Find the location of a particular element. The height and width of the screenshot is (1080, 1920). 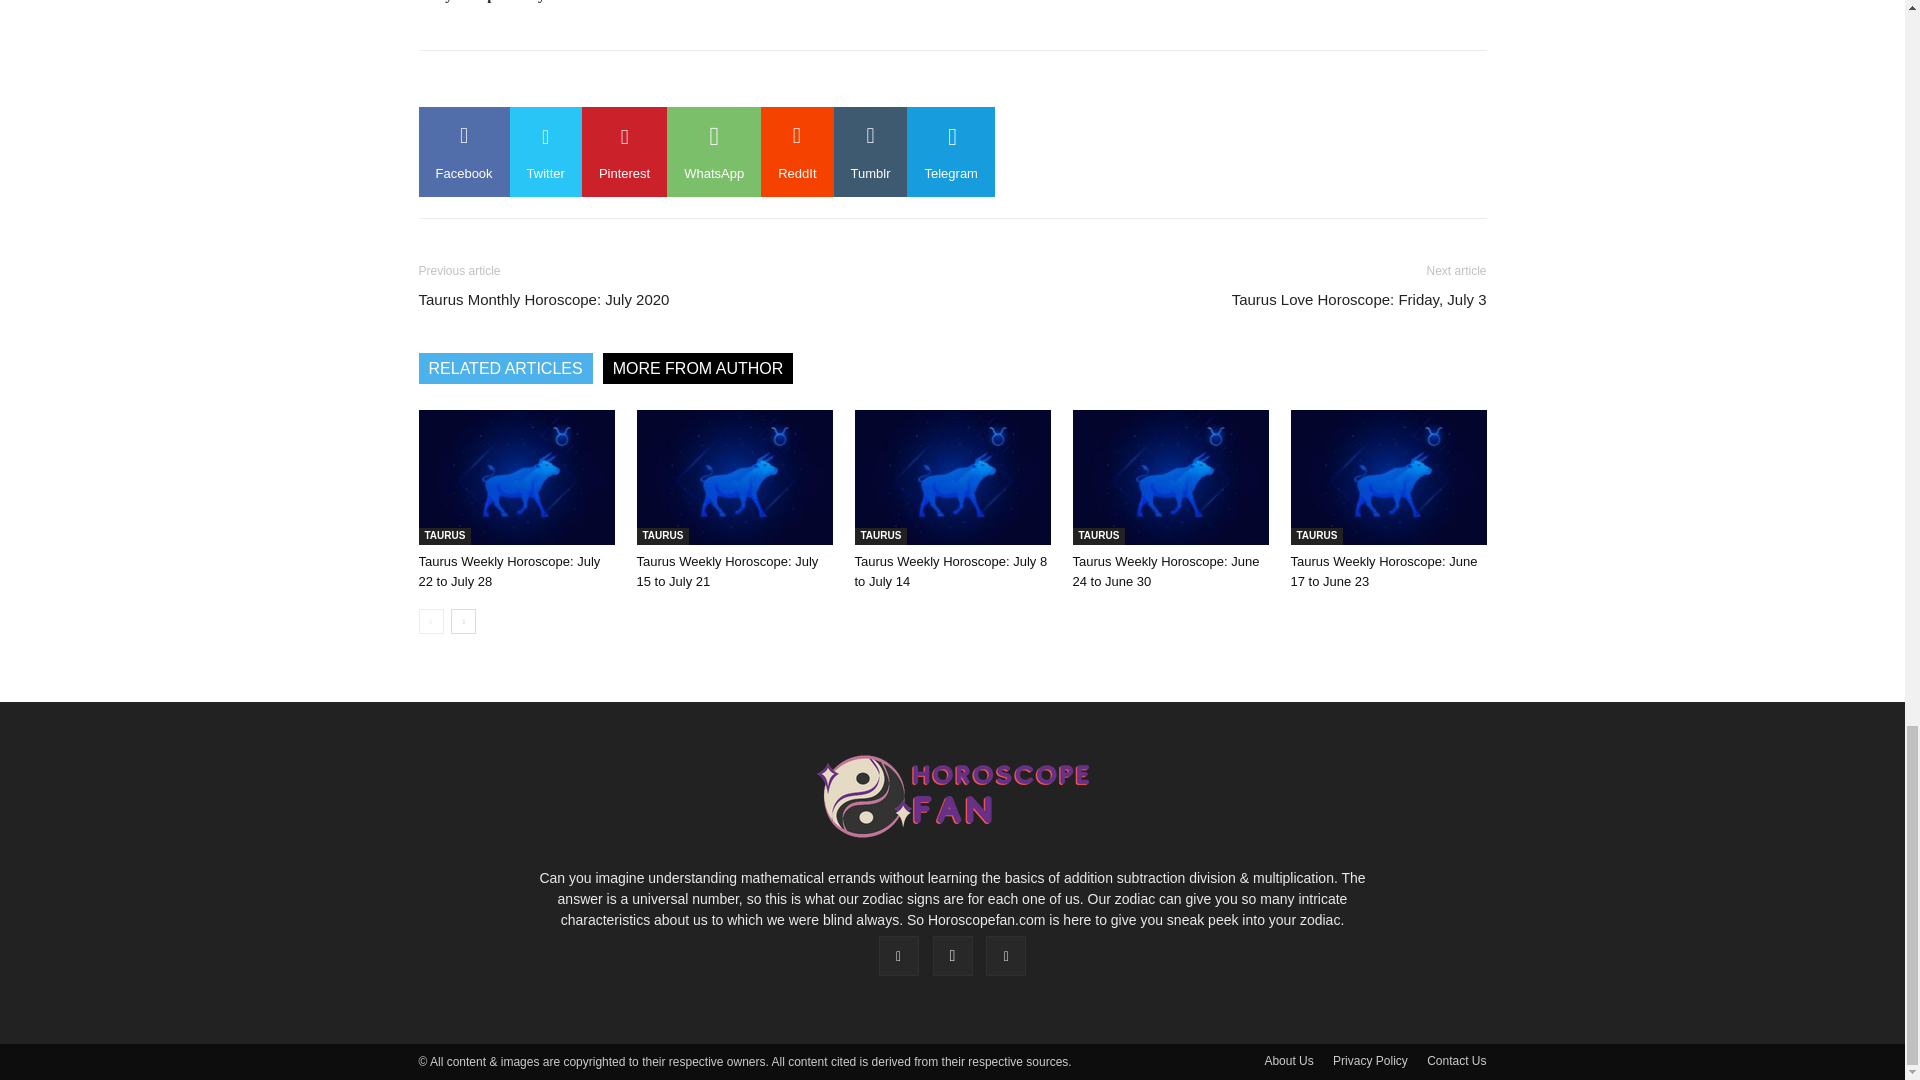

Facebook is located at coordinates (463, 151).